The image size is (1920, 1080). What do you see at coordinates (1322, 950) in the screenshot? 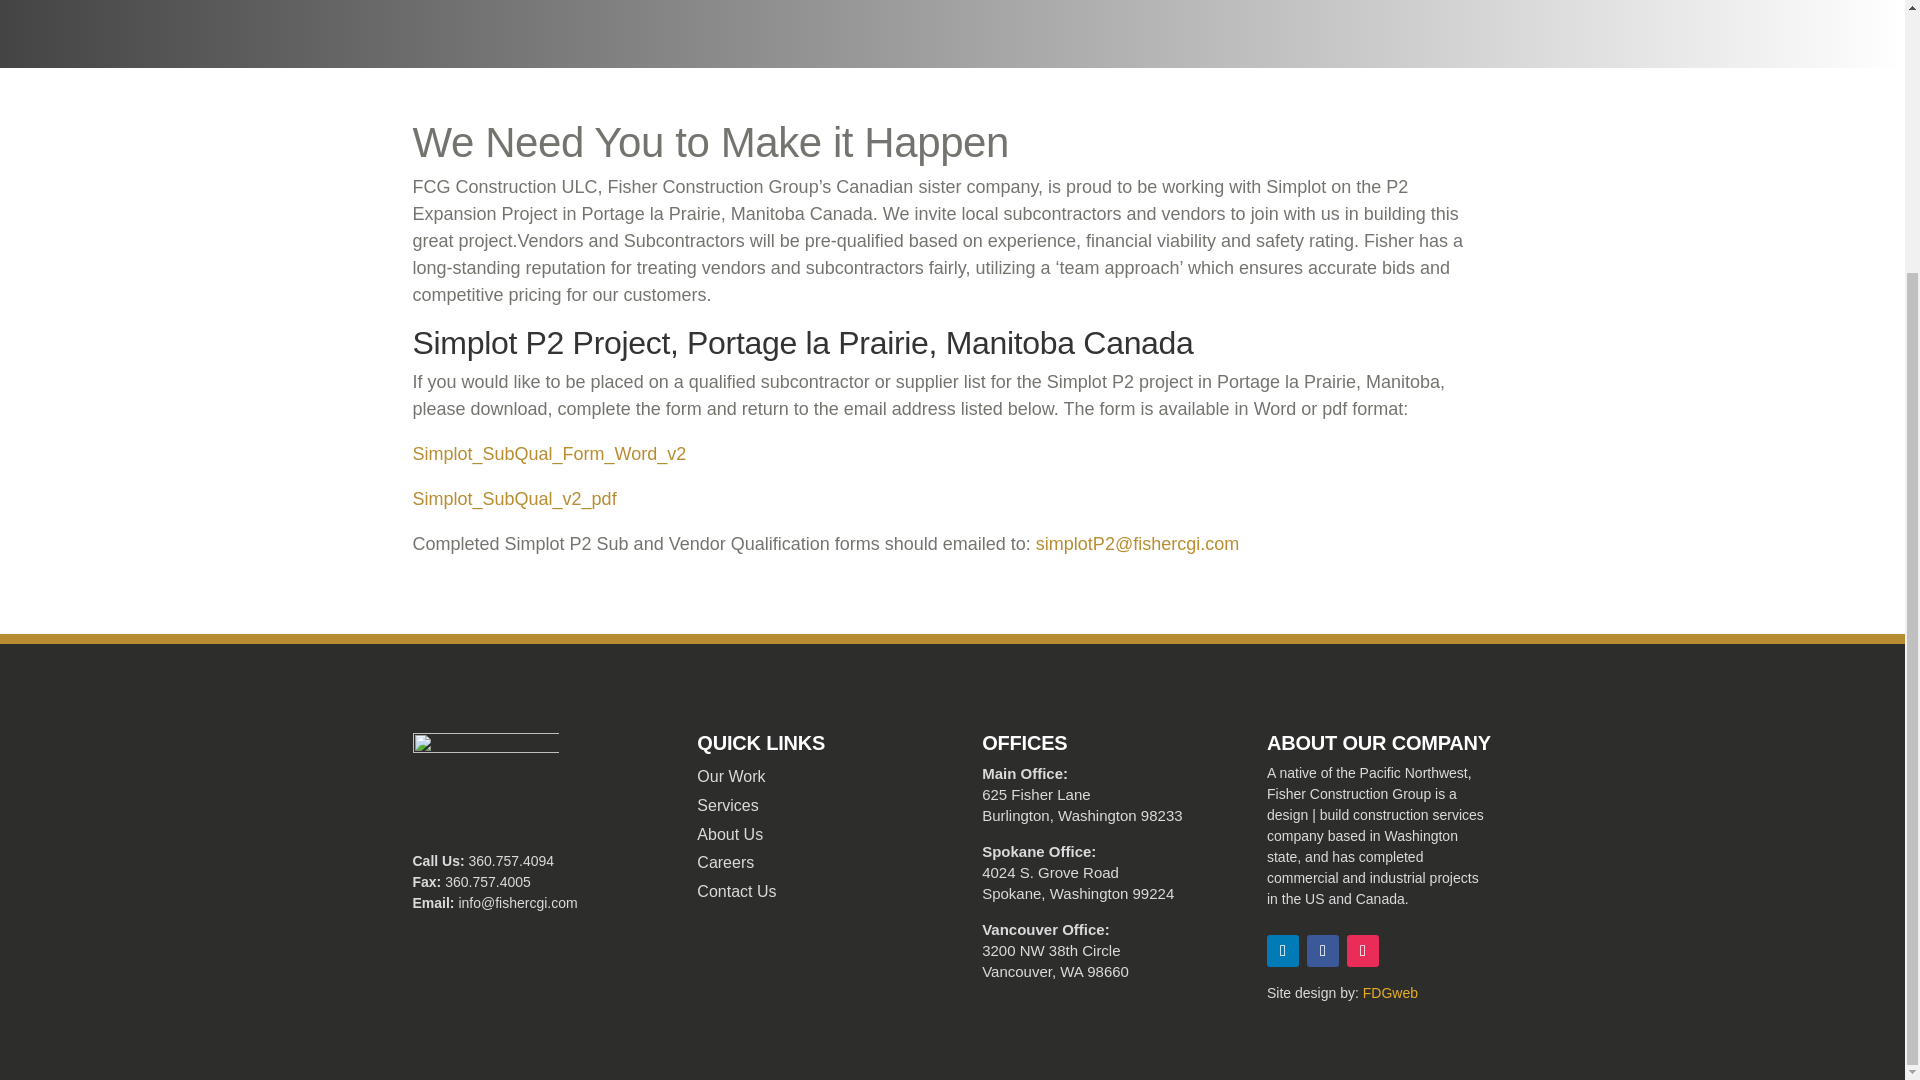
I see `Follow on Facebook` at bounding box center [1322, 950].